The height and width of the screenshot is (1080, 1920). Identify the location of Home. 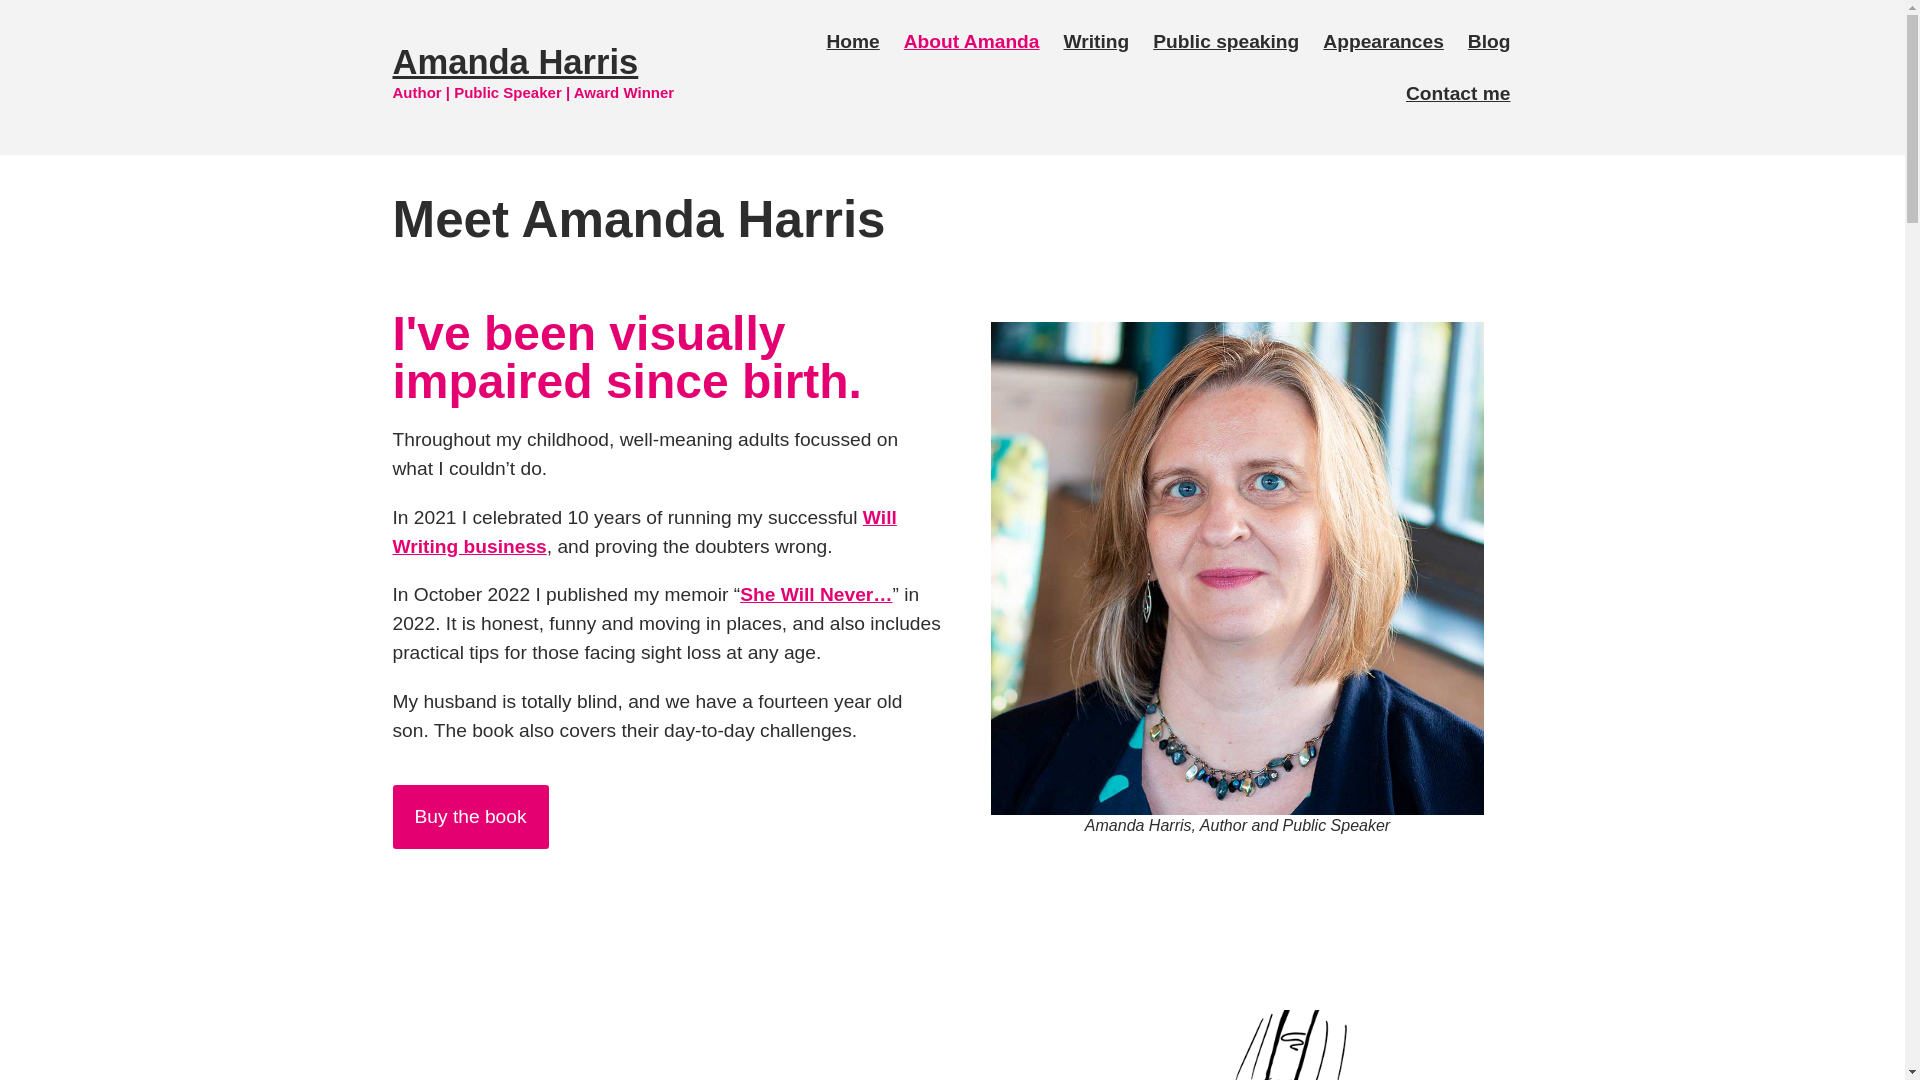
(852, 42).